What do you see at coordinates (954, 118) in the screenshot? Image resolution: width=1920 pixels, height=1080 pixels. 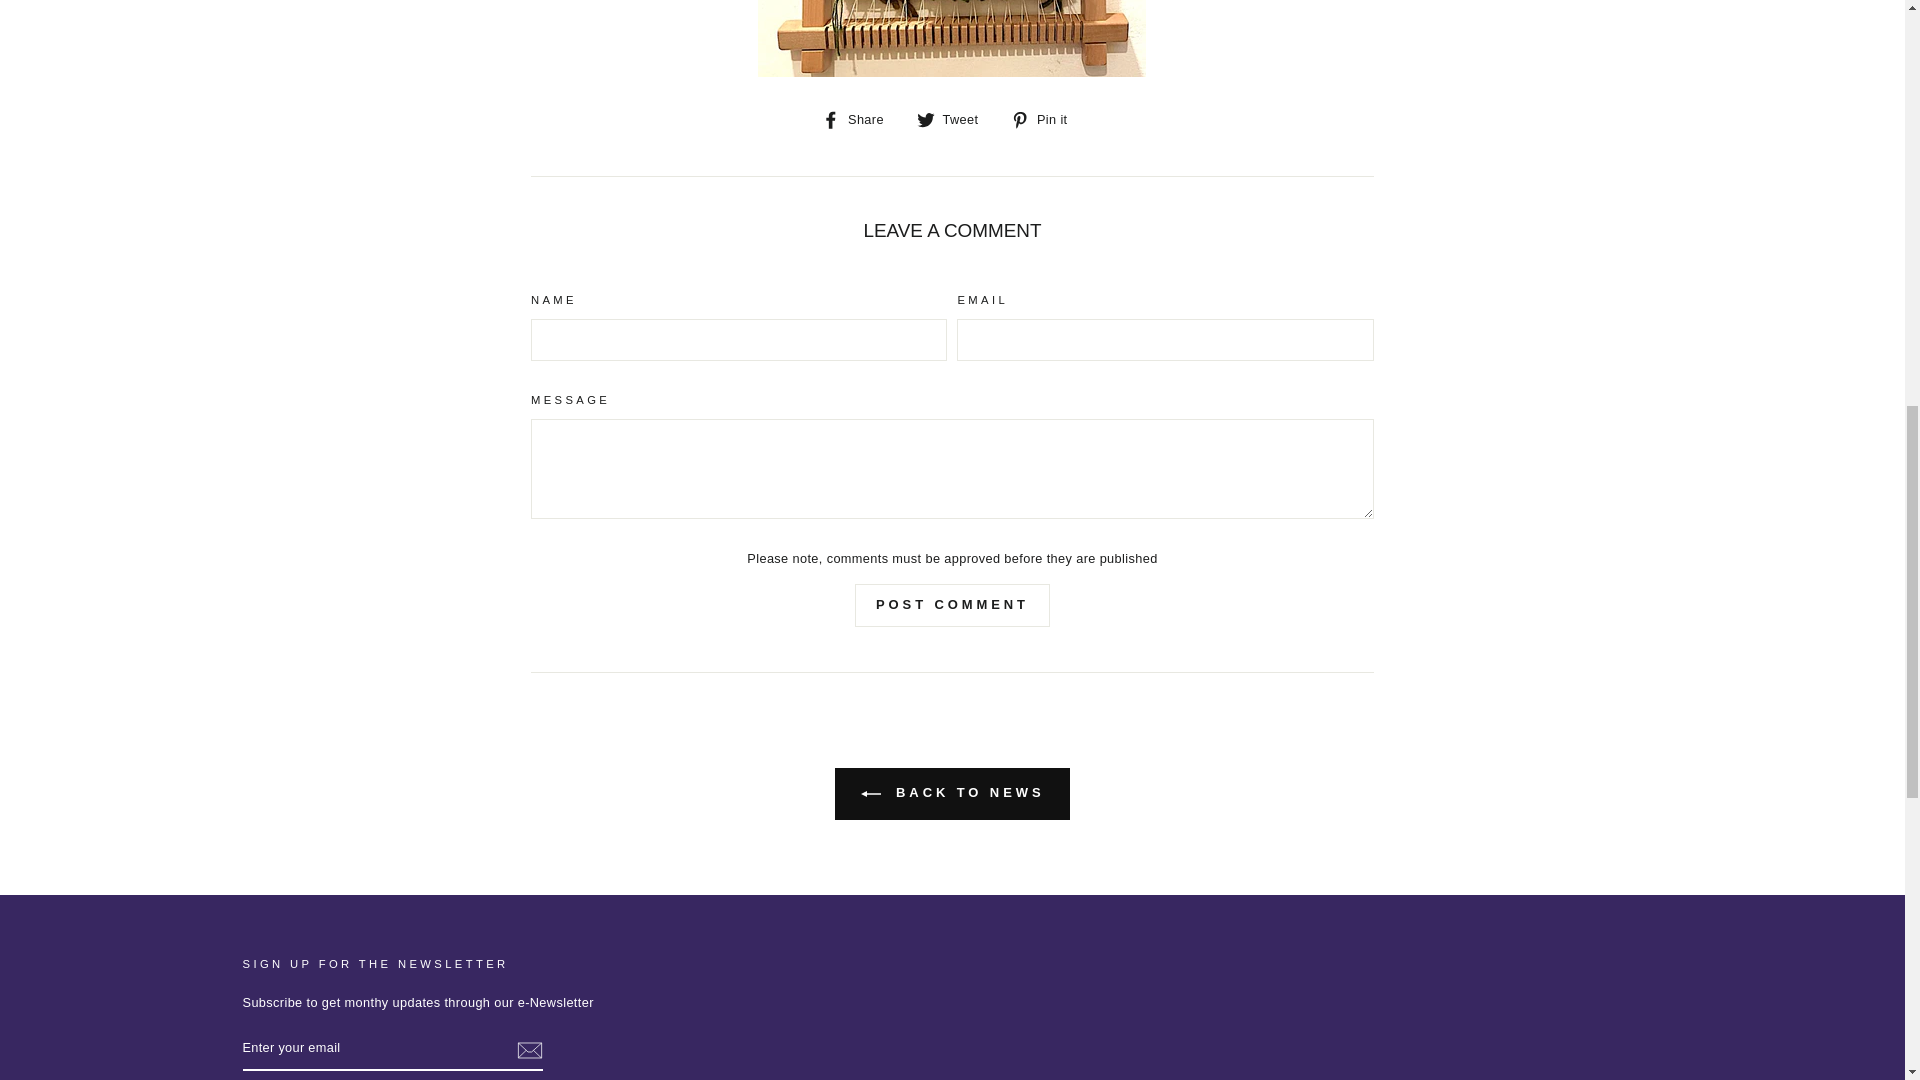 I see `Tweet on Twitter` at bounding box center [954, 118].